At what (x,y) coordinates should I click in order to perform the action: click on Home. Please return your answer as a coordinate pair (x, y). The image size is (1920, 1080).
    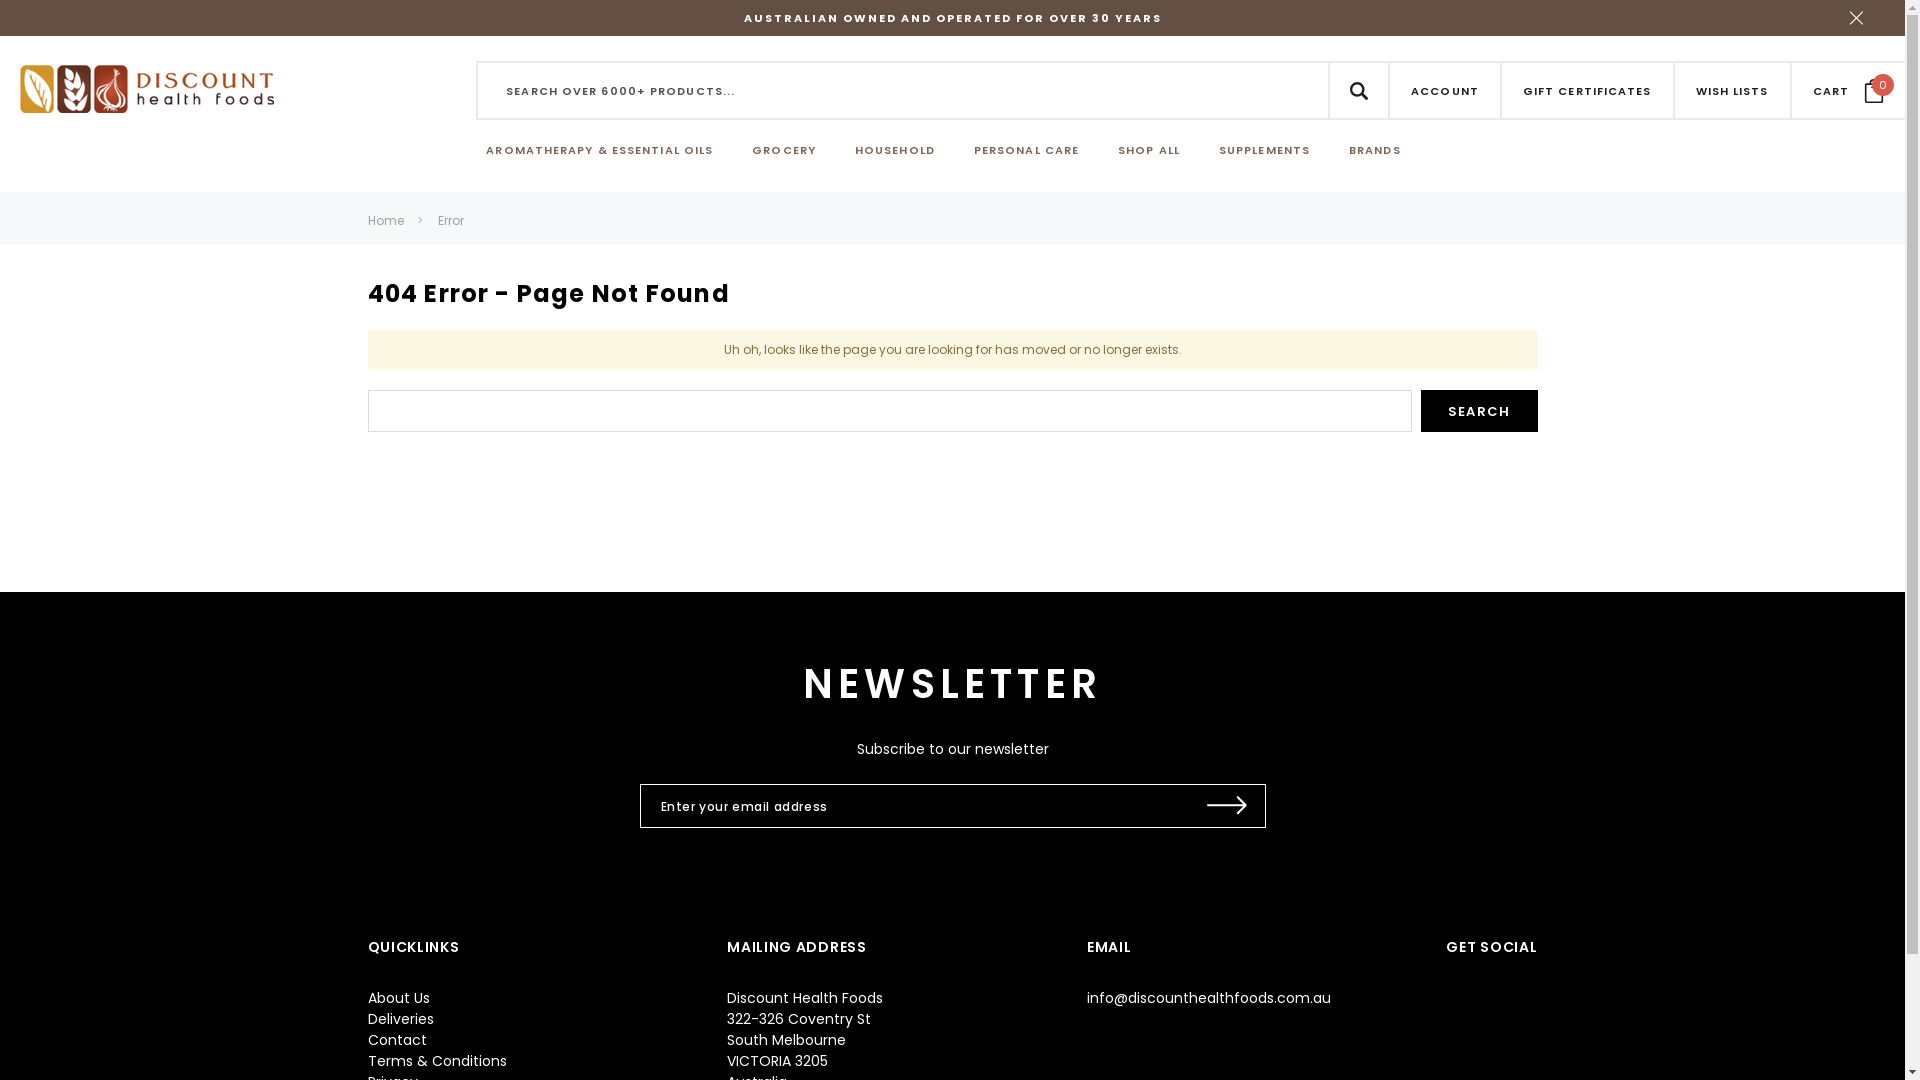
    Looking at the image, I should click on (386, 220).